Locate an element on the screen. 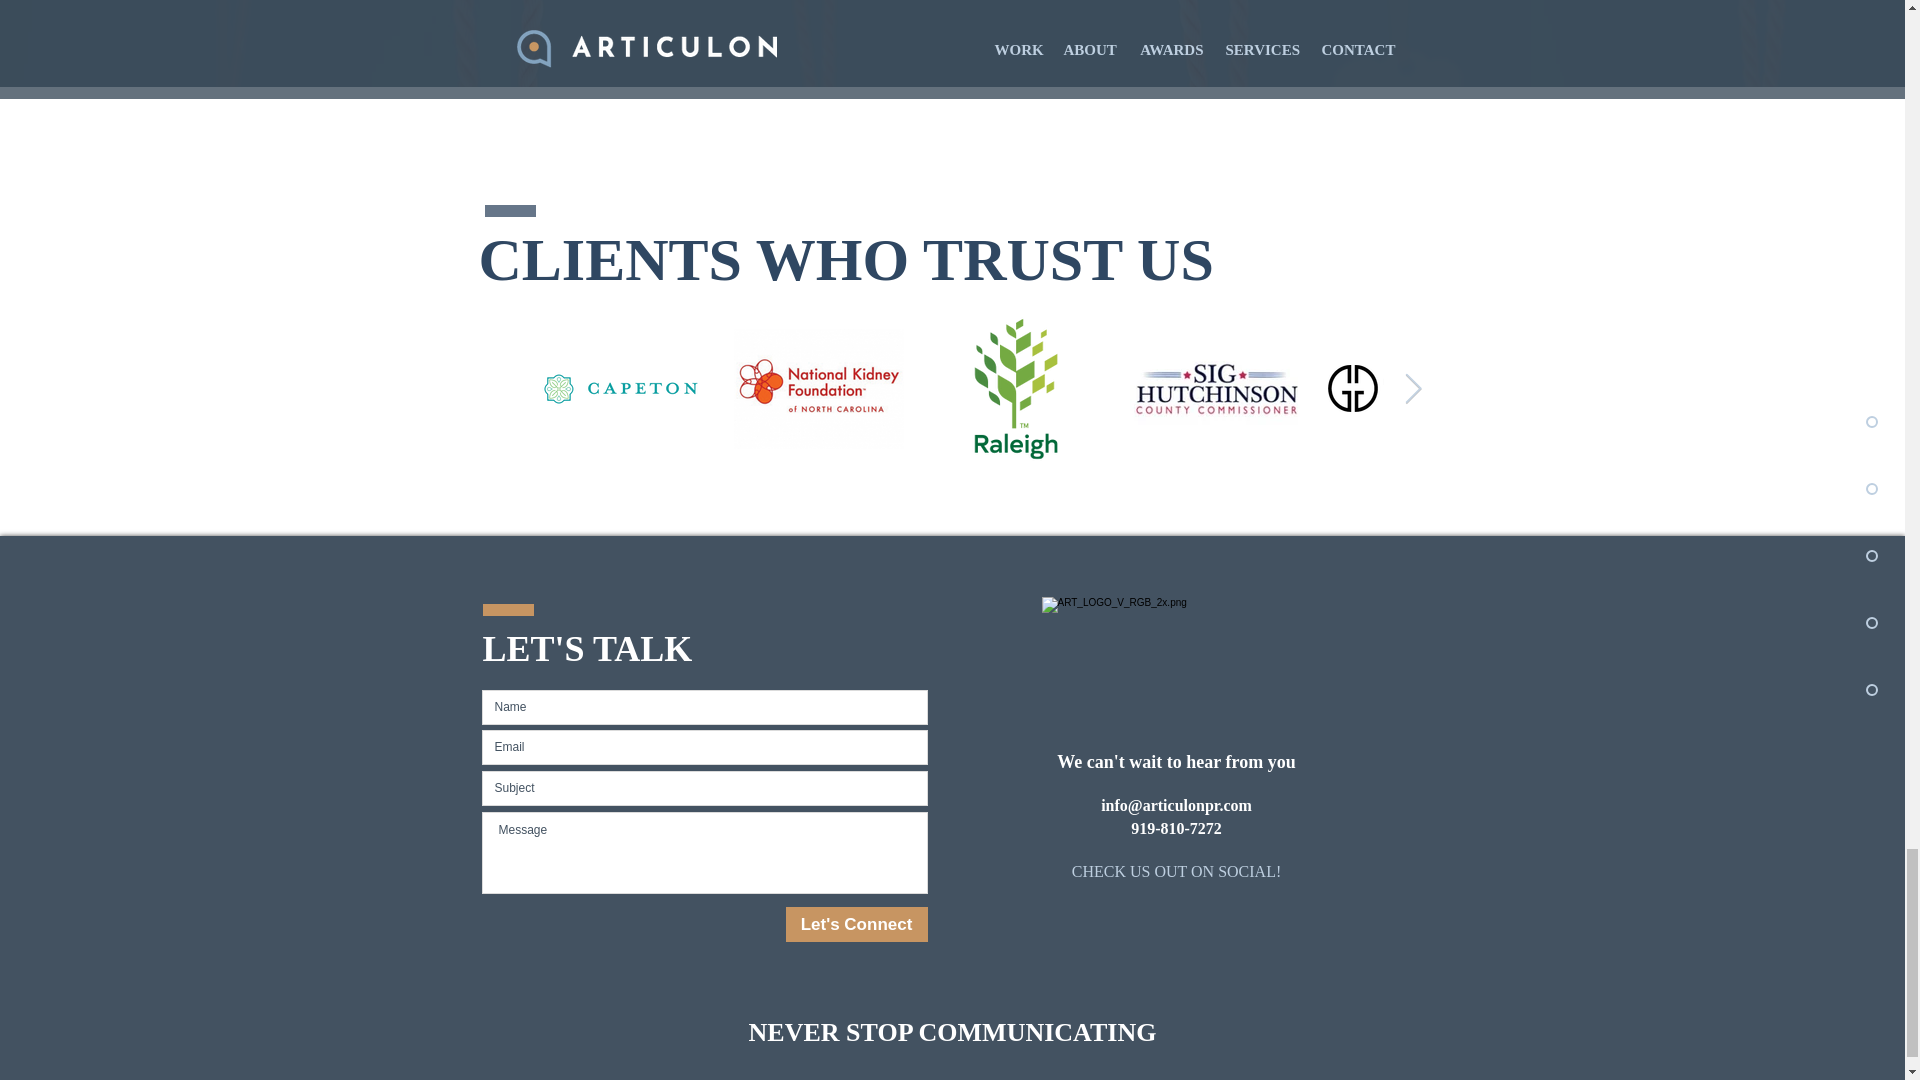 The width and height of the screenshot is (1920, 1080). Let's Connect is located at coordinates (856, 924).